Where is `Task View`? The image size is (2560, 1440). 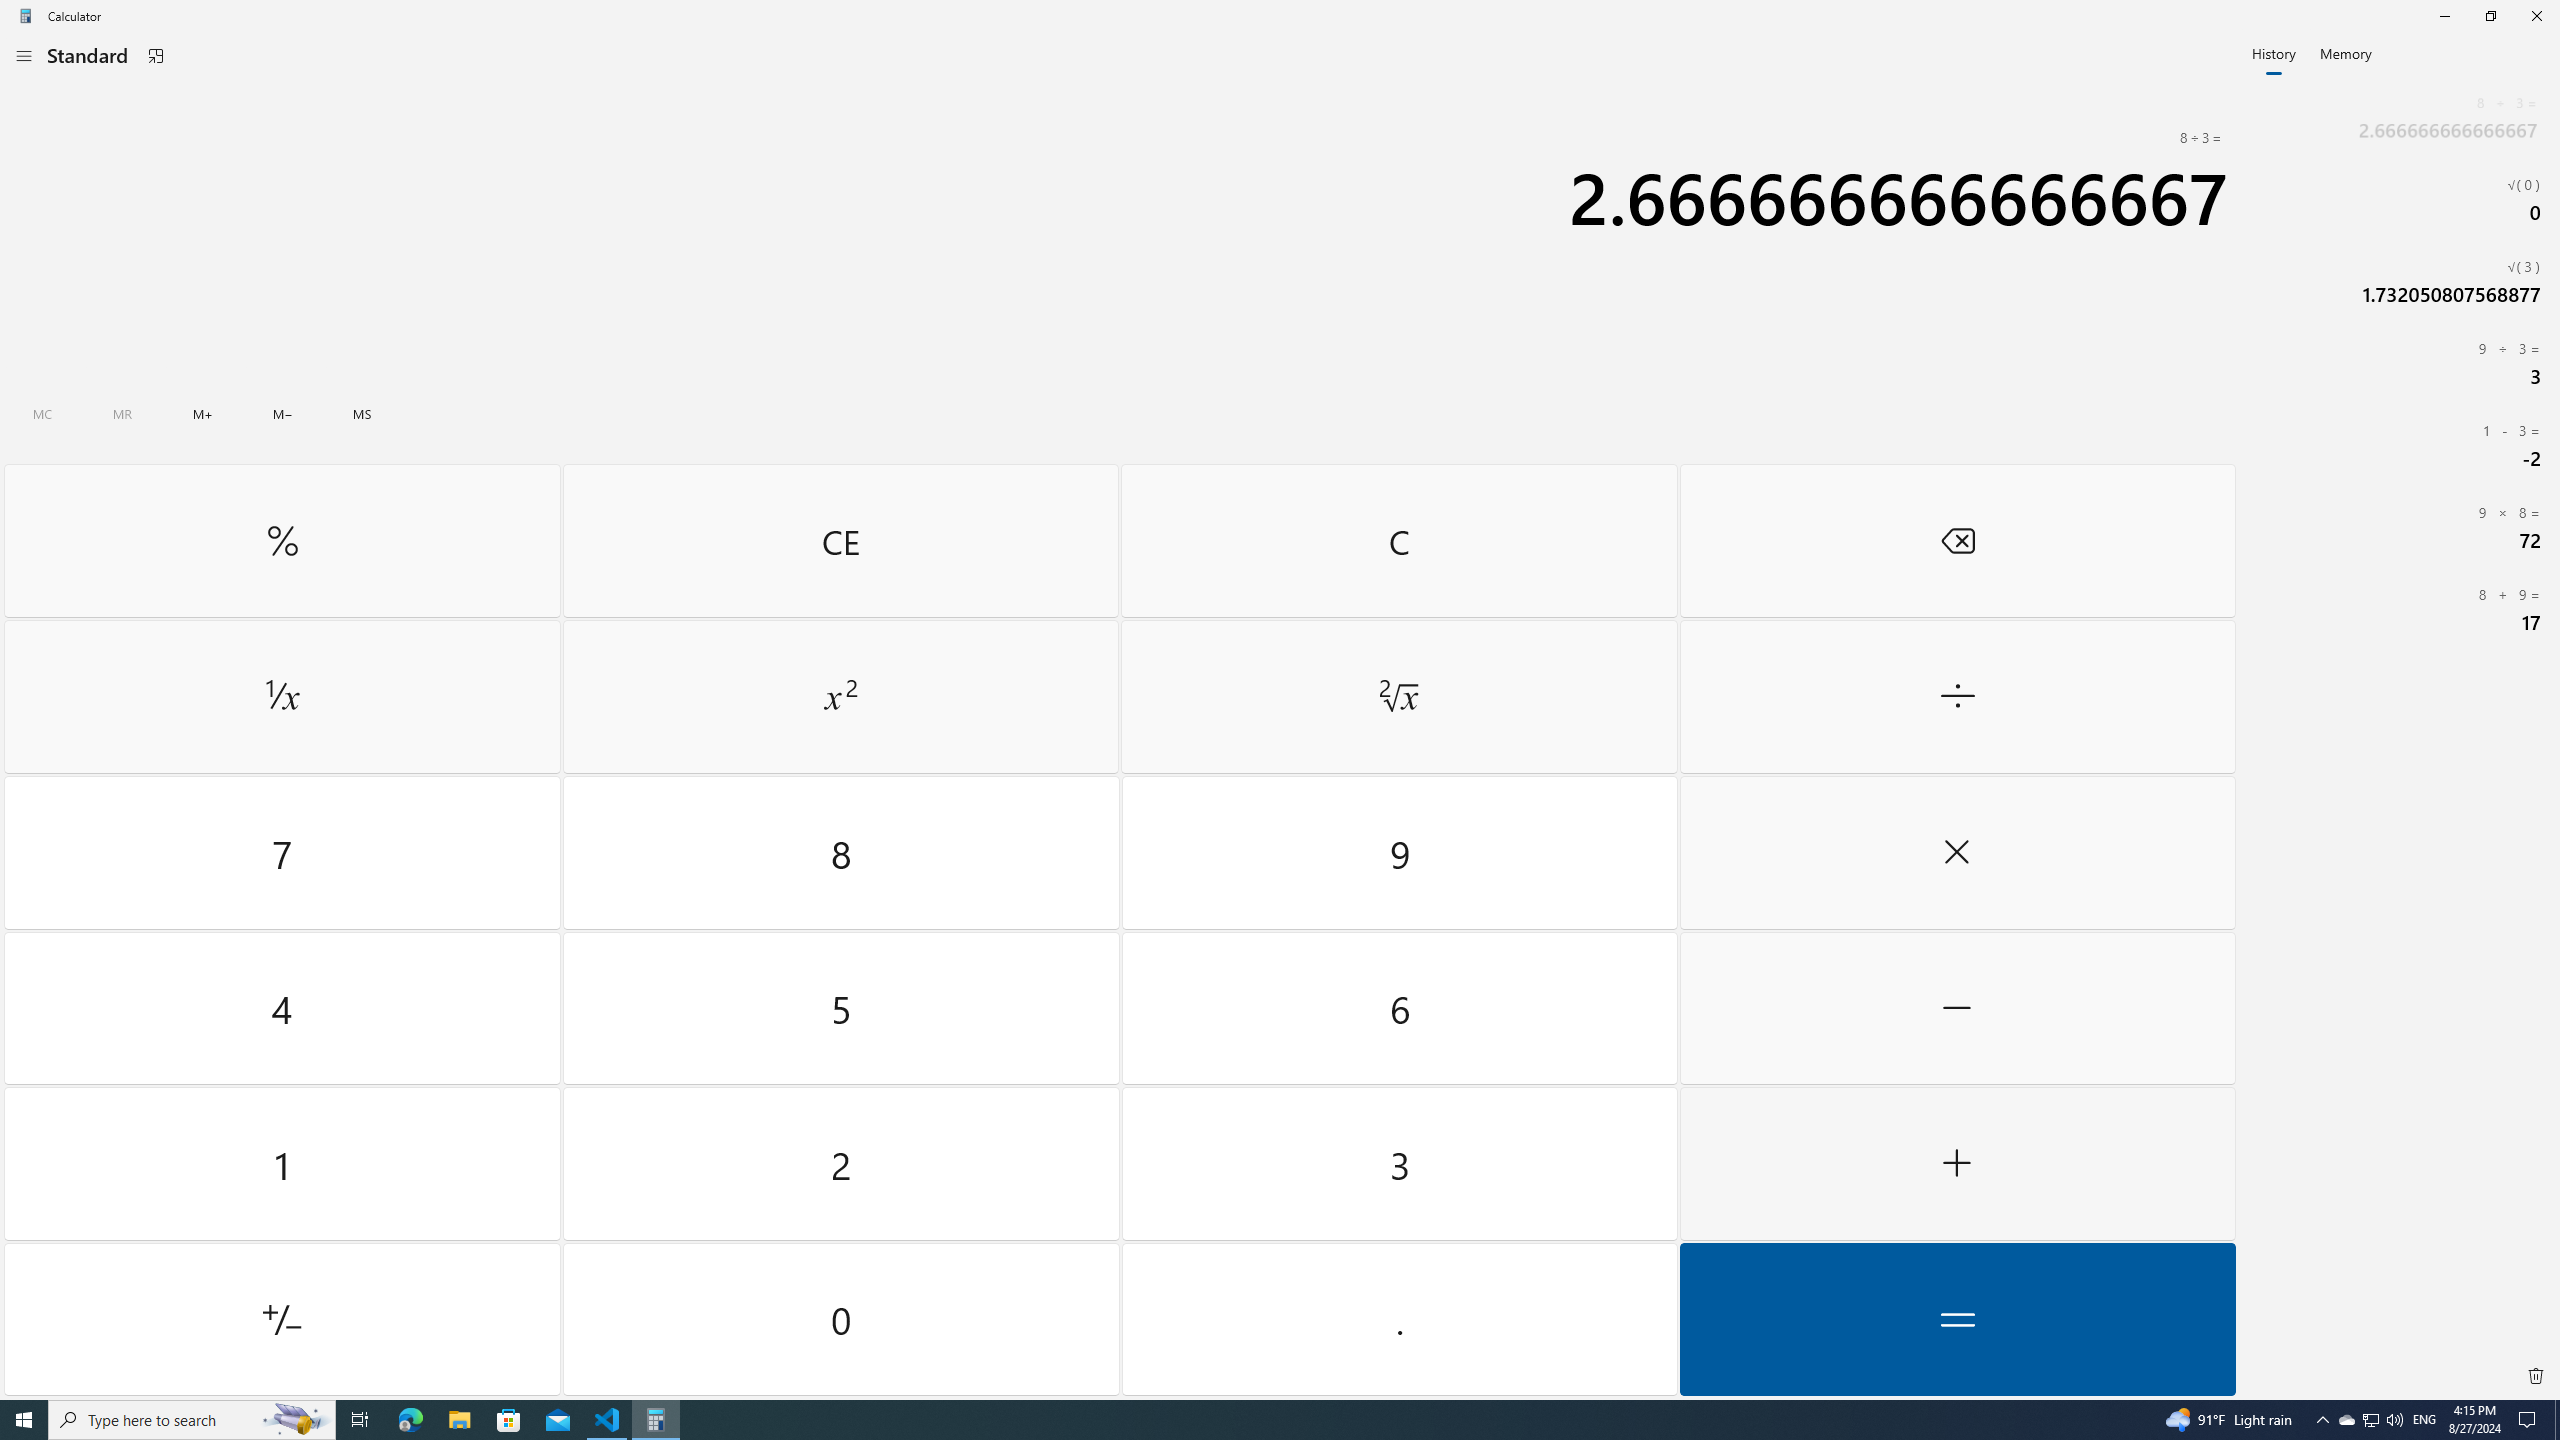
Task View is located at coordinates (360, 1420).